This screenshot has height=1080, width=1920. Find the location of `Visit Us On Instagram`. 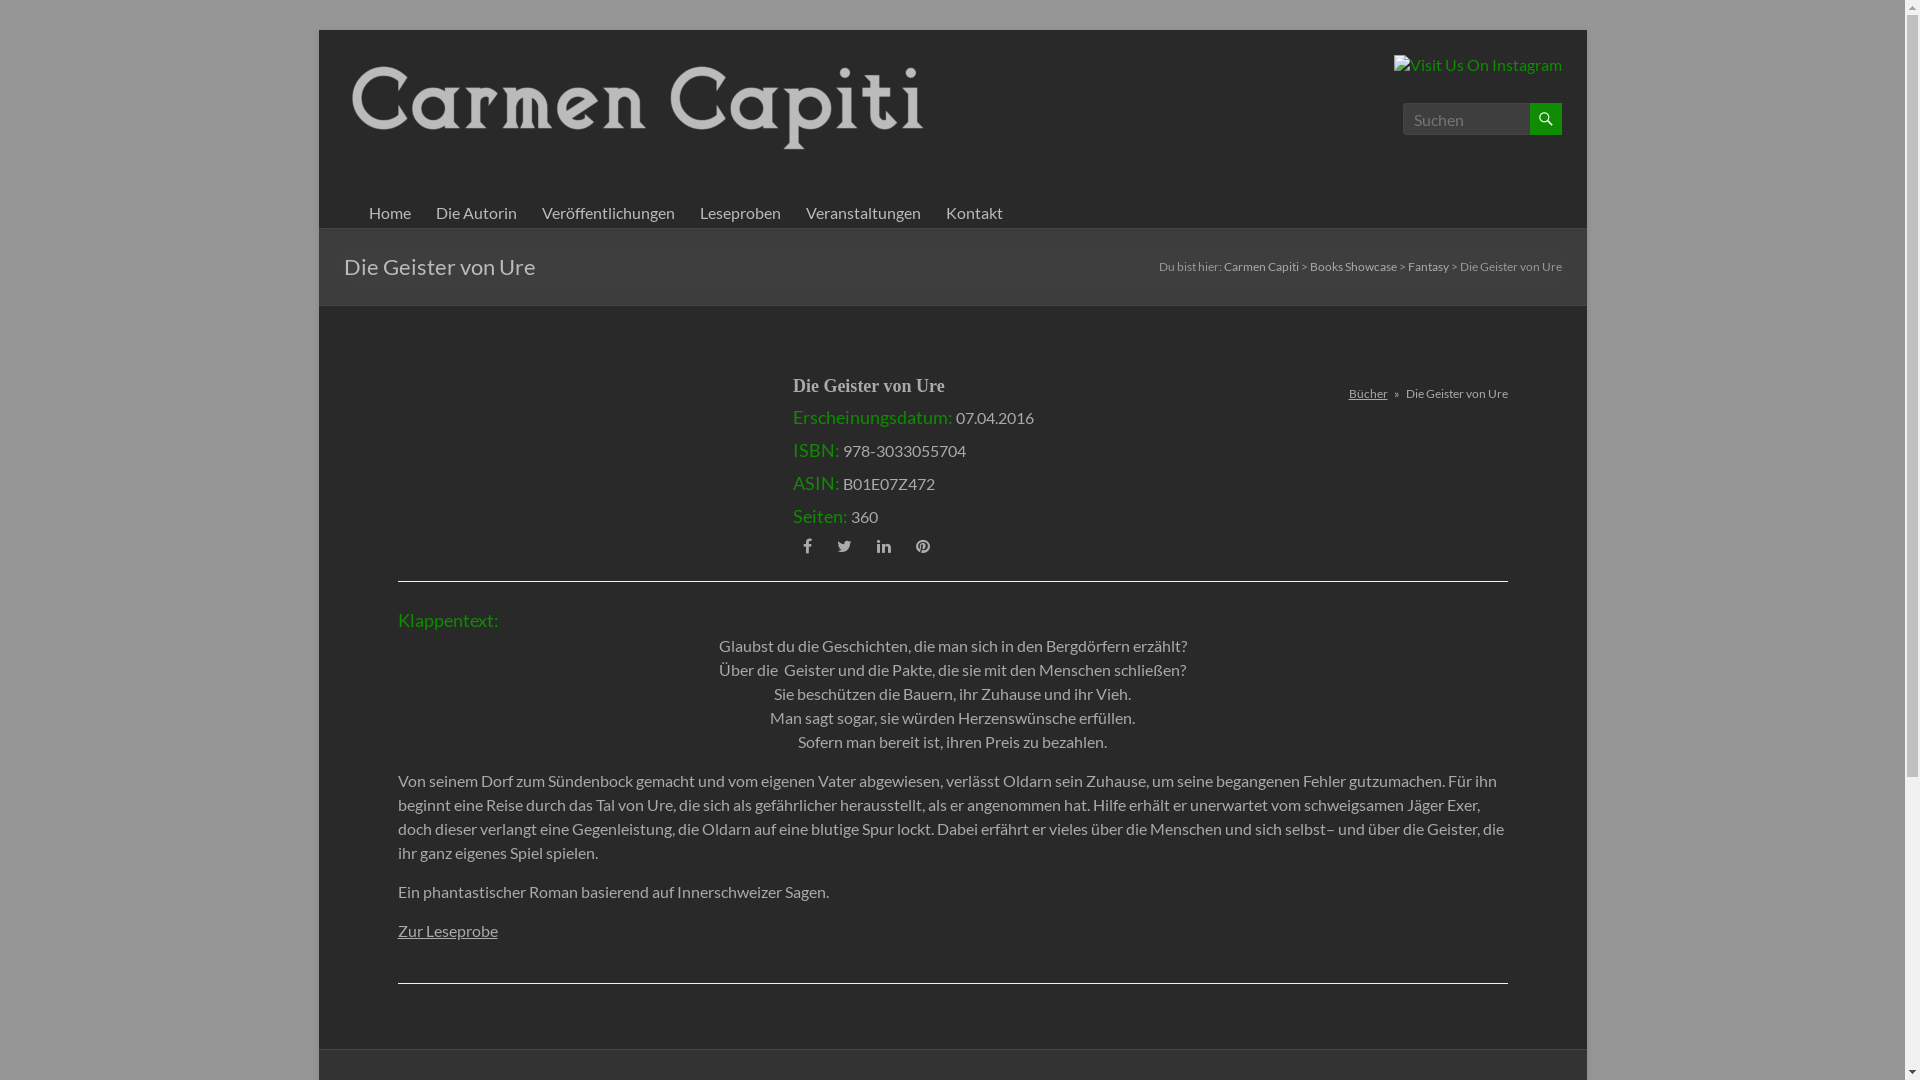

Visit Us On Instagram is located at coordinates (1476, 64).